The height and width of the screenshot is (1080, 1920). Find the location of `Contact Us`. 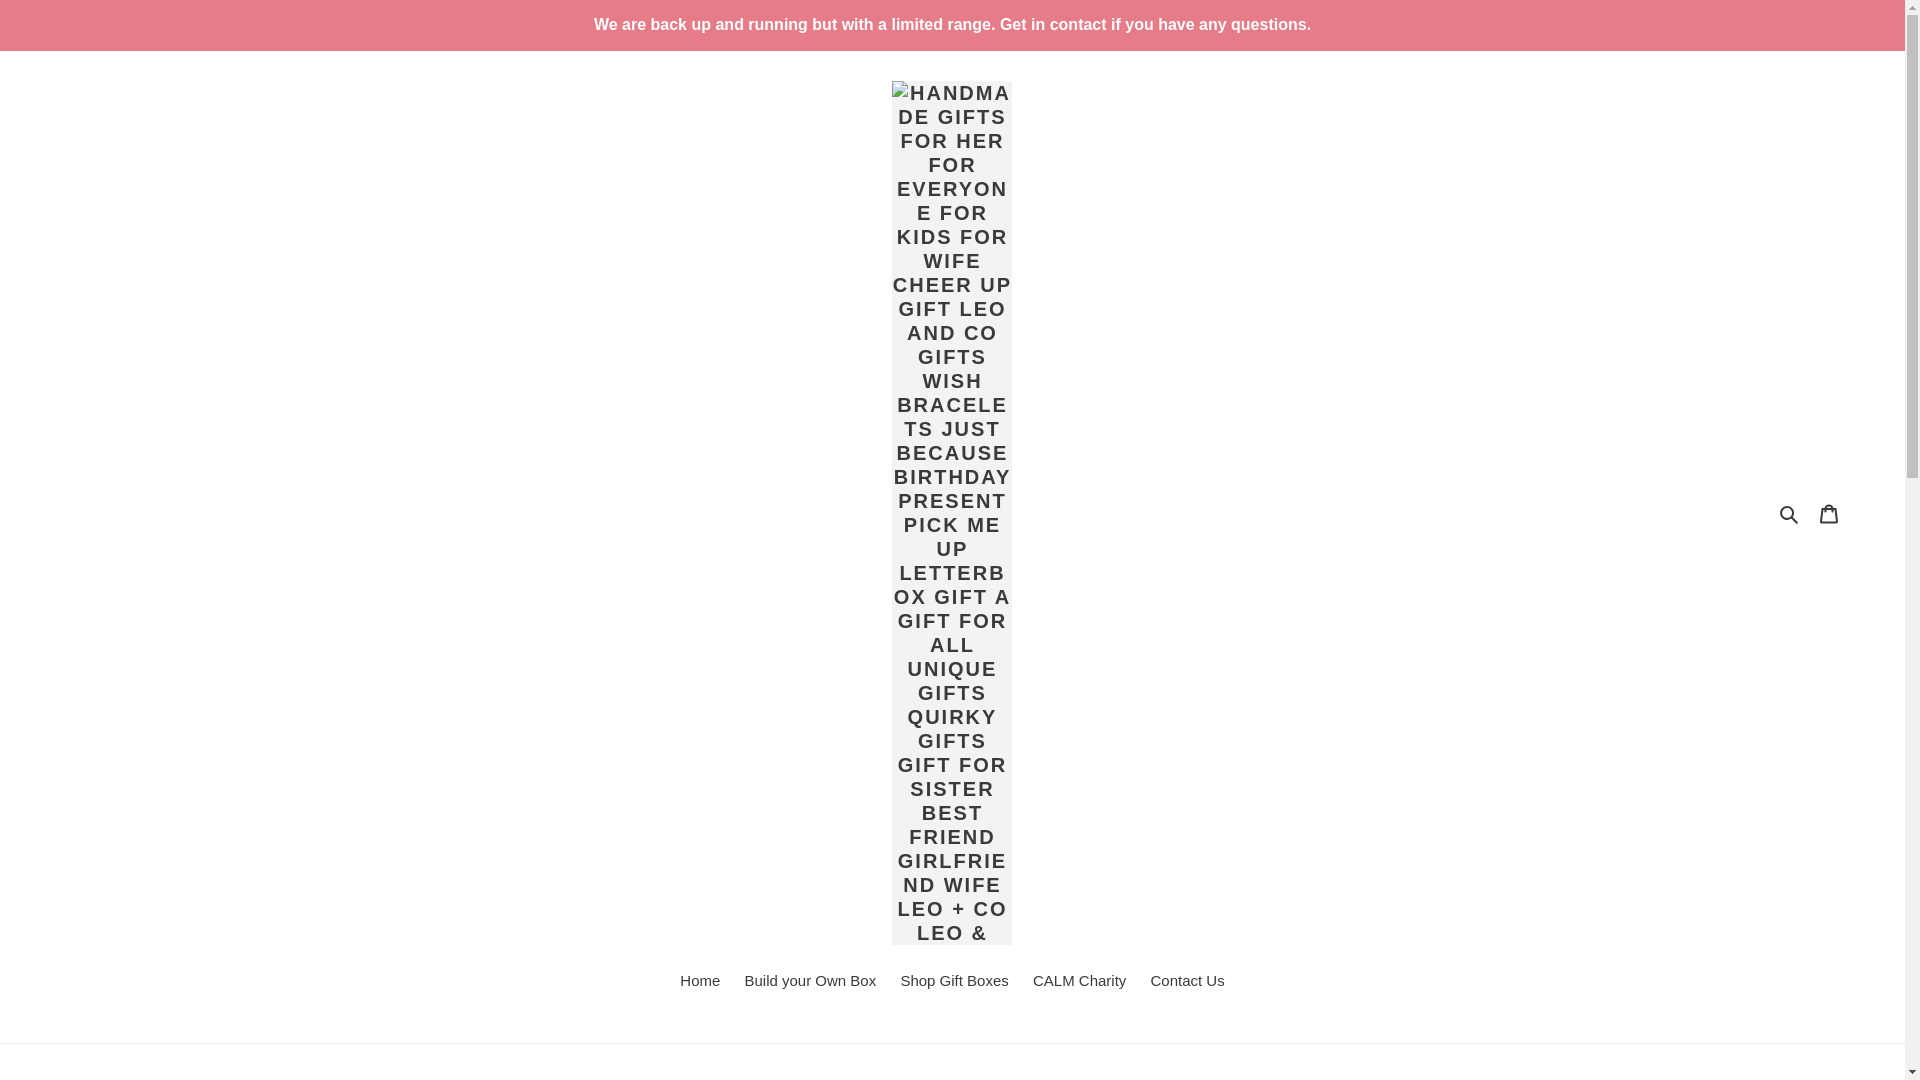

Contact Us is located at coordinates (1187, 982).